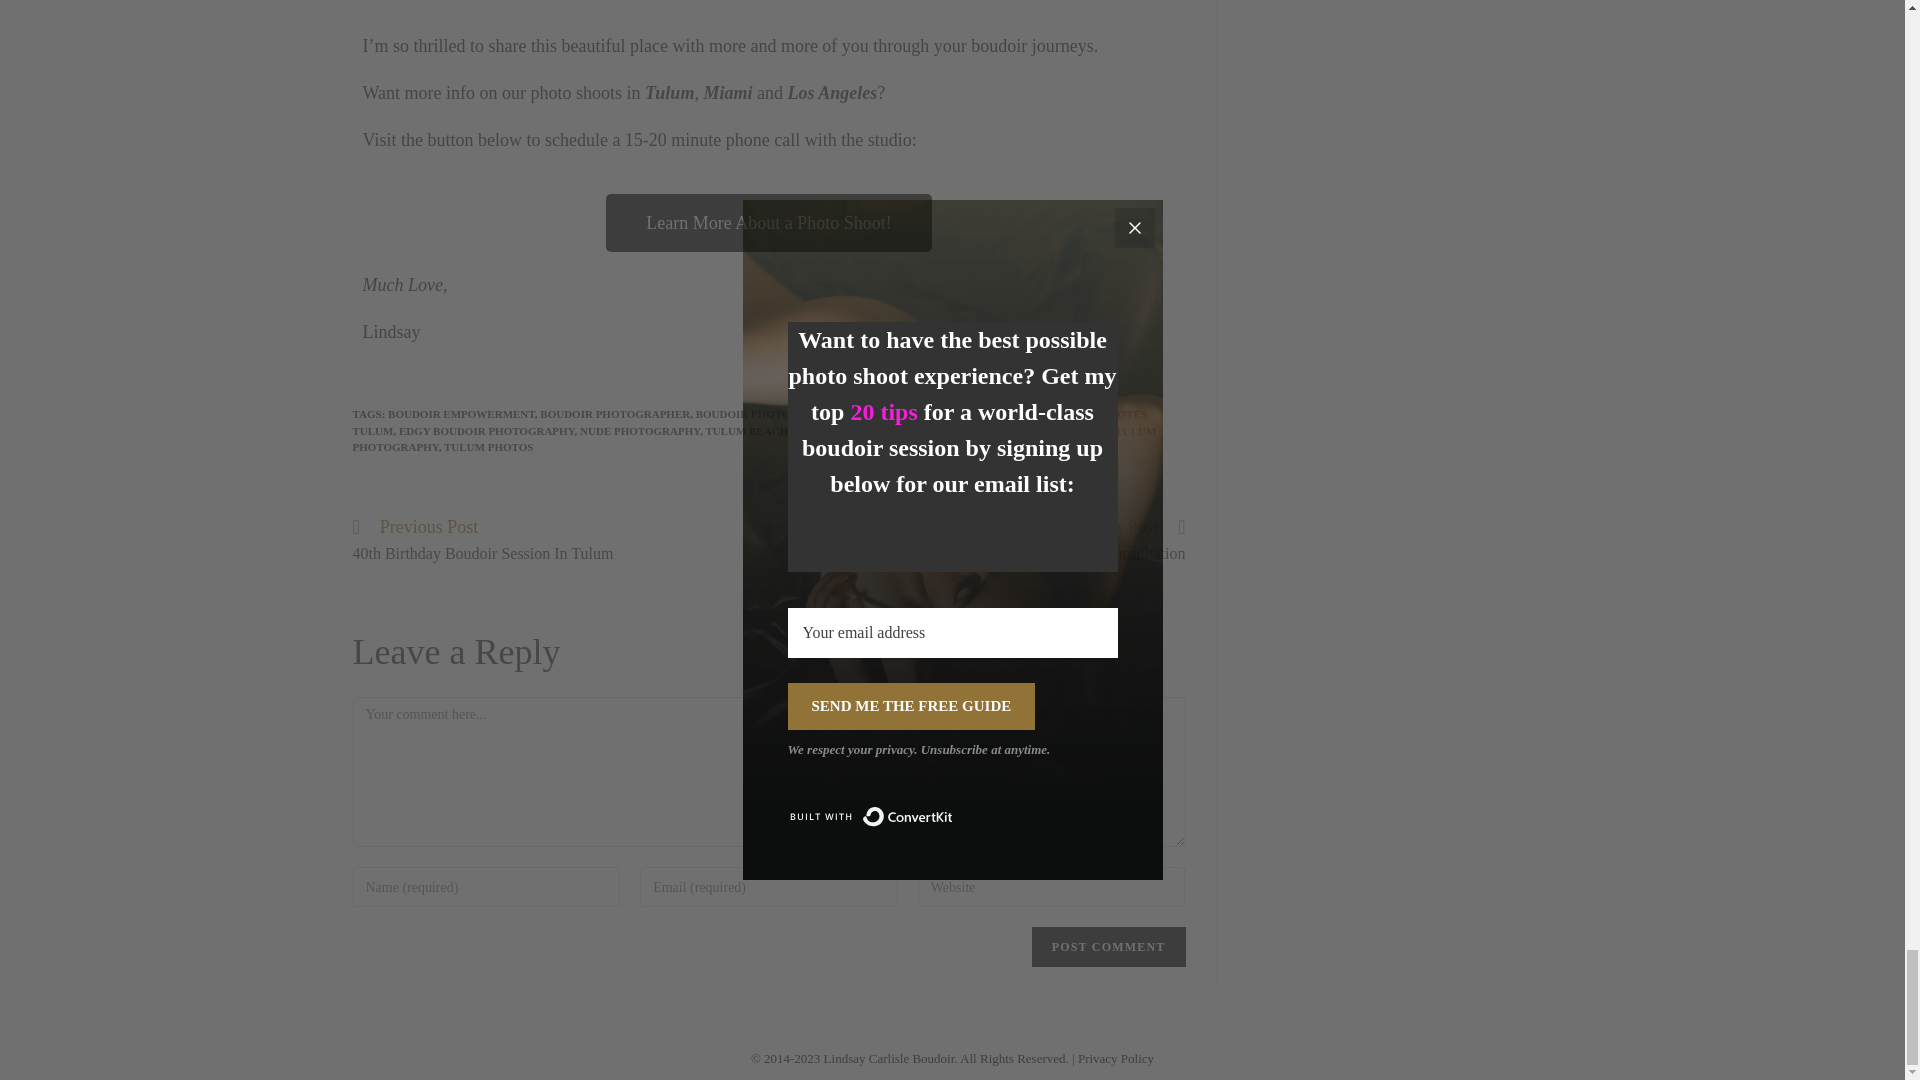 The height and width of the screenshot is (1080, 1920). Describe the element at coordinates (832, 92) in the screenshot. I see `CENOTES TULUM` at that location.